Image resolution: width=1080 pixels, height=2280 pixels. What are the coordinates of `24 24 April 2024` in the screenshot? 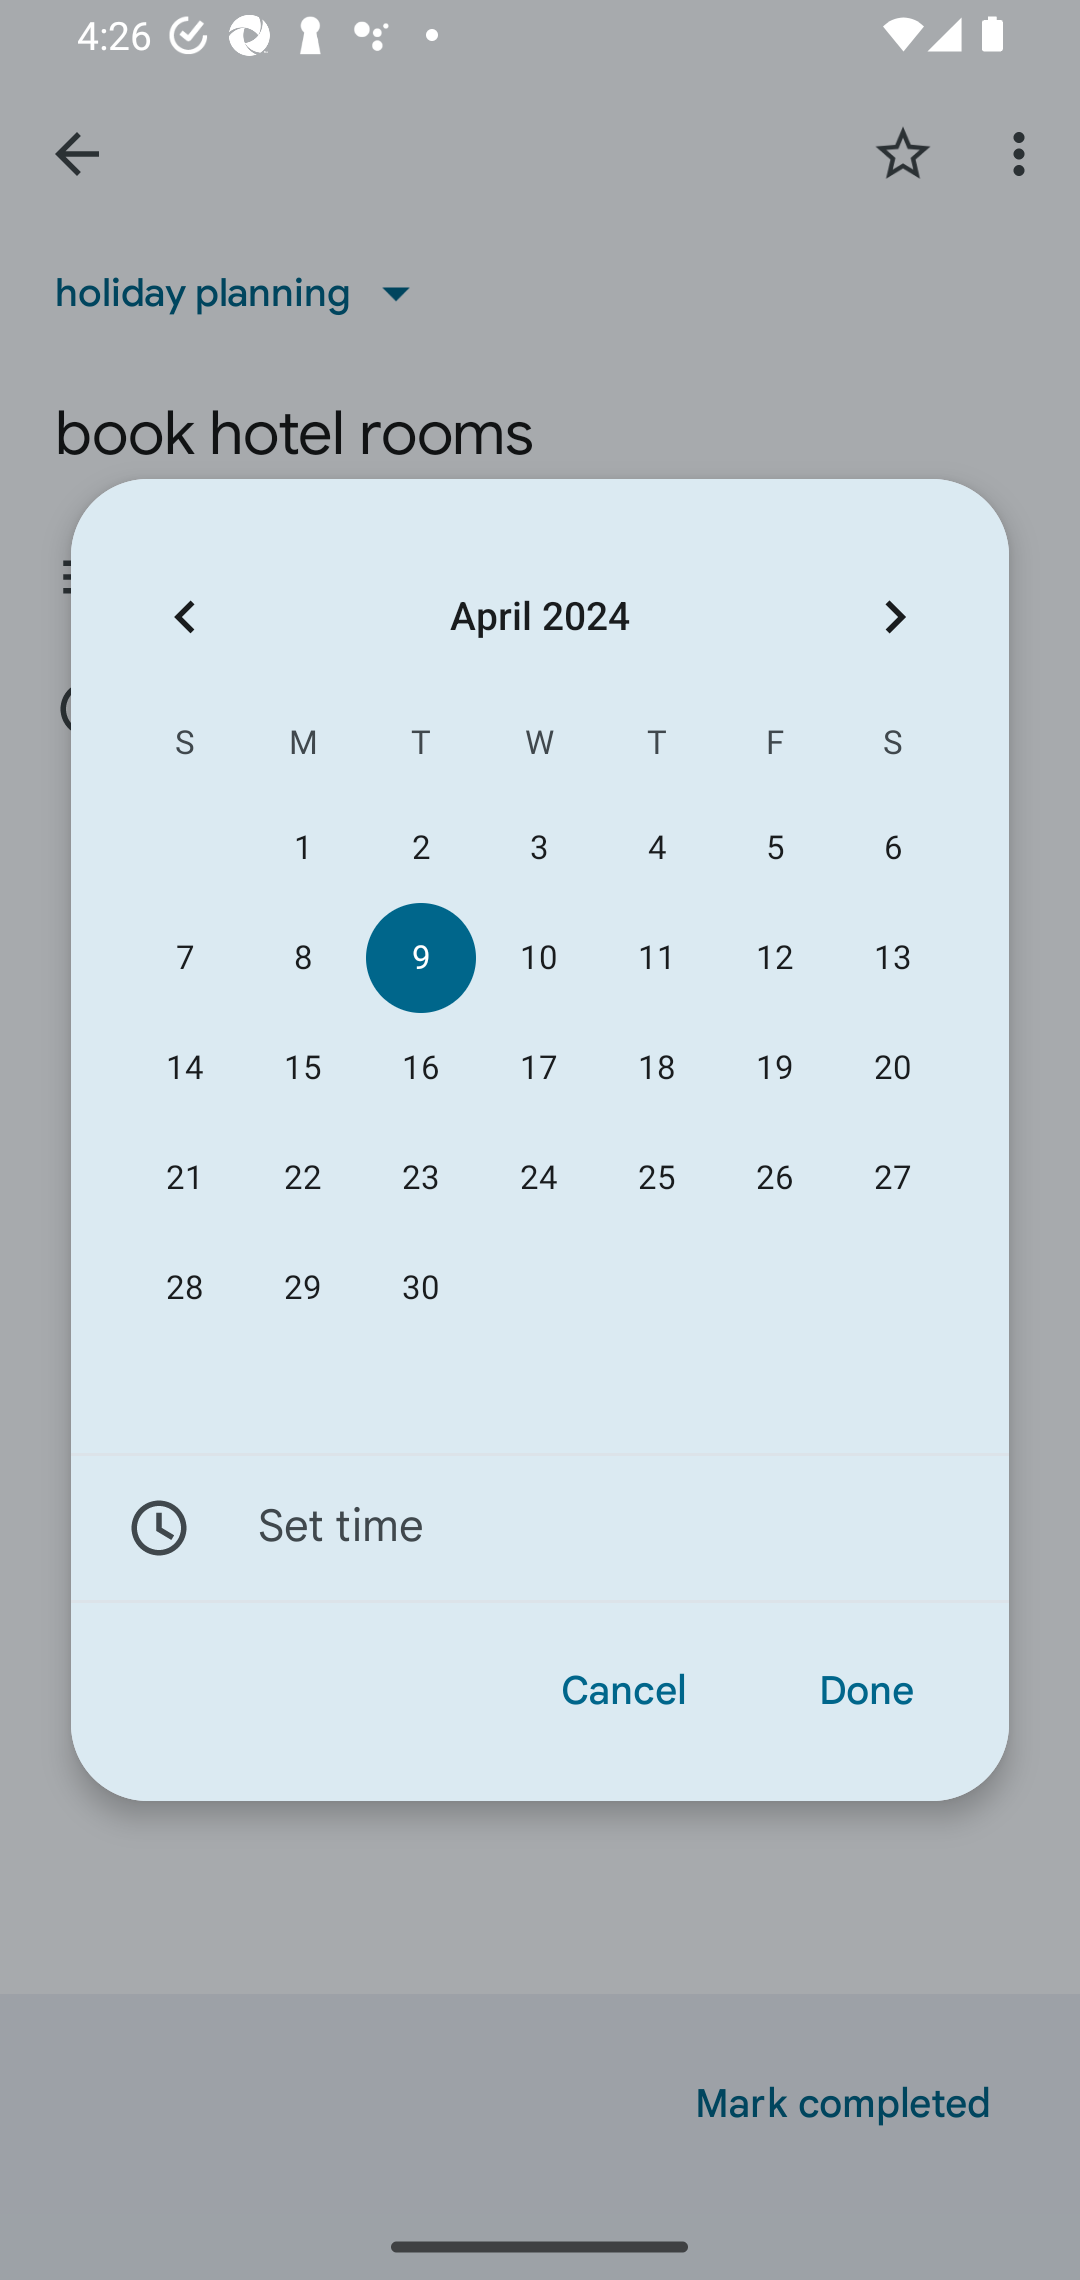 It's located at (538, 1178).